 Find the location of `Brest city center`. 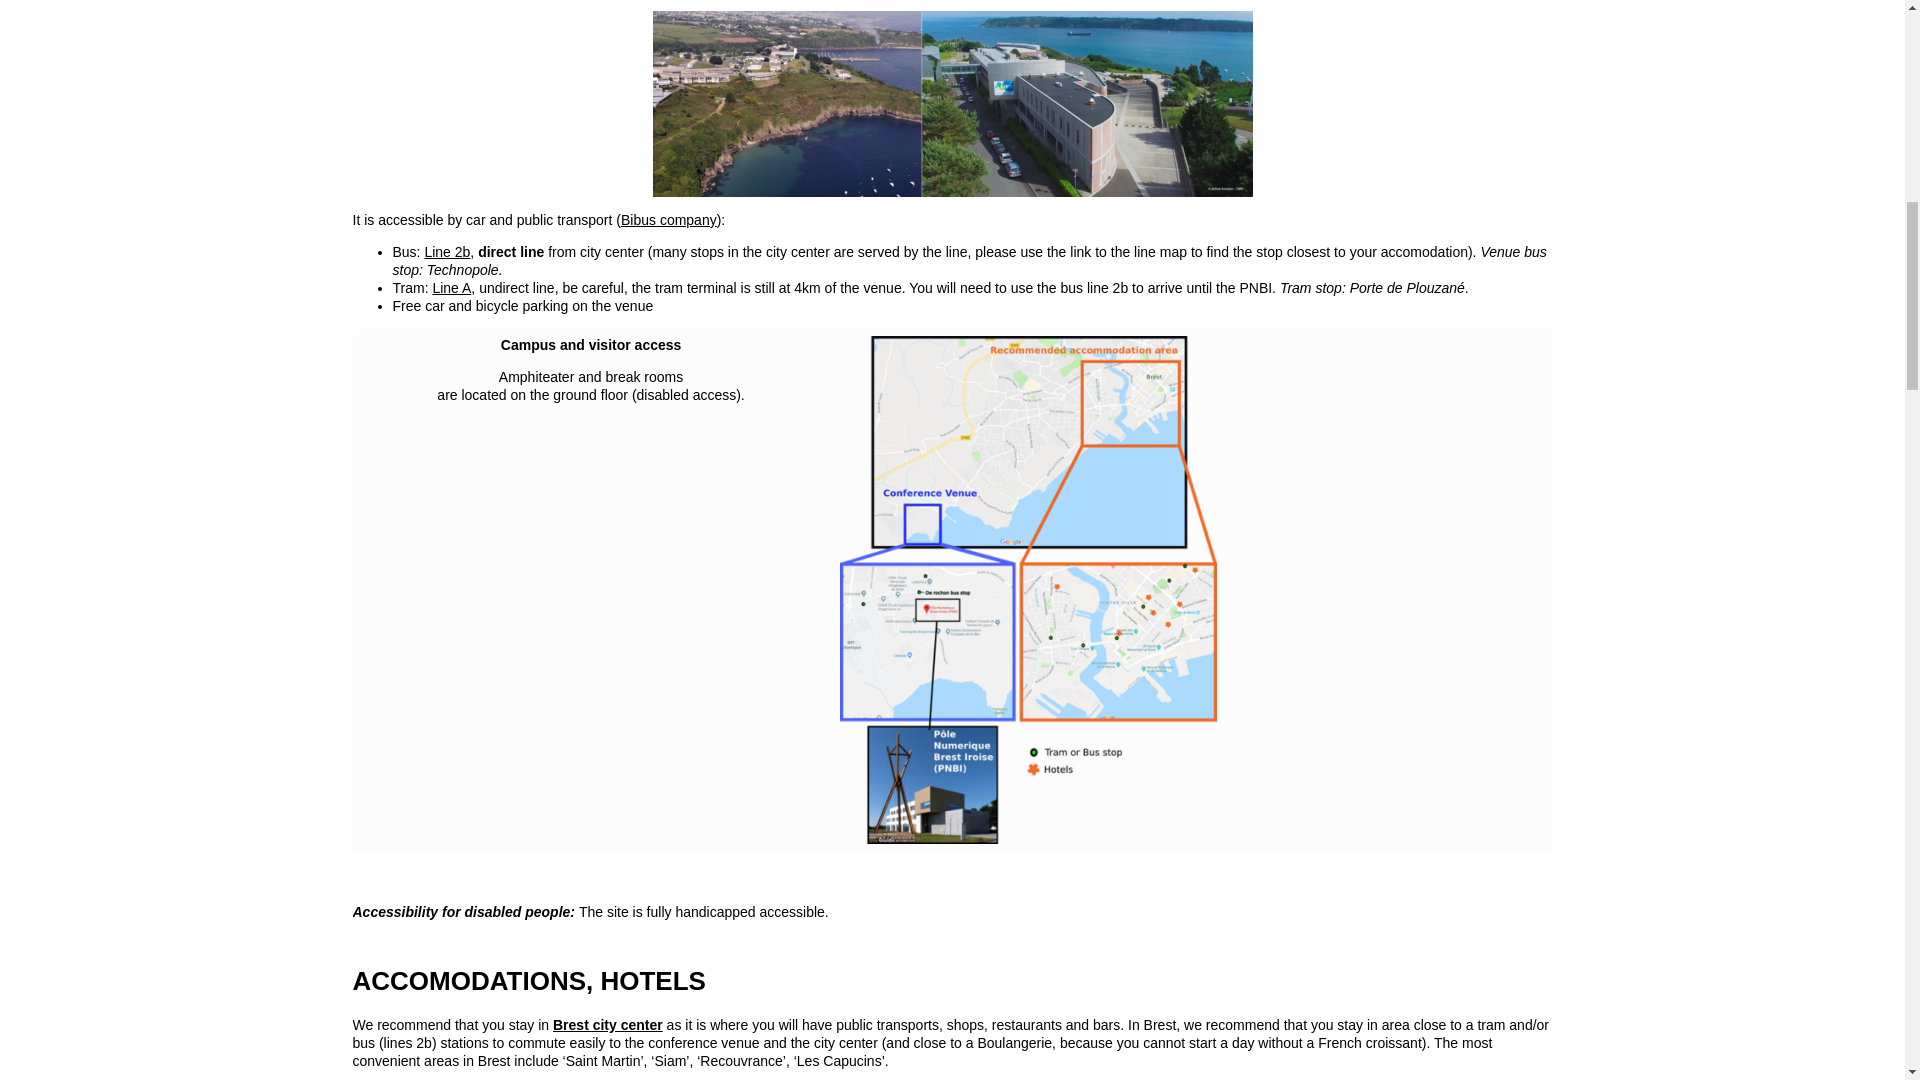

Brest city center is located at coordinates (607, 1024).